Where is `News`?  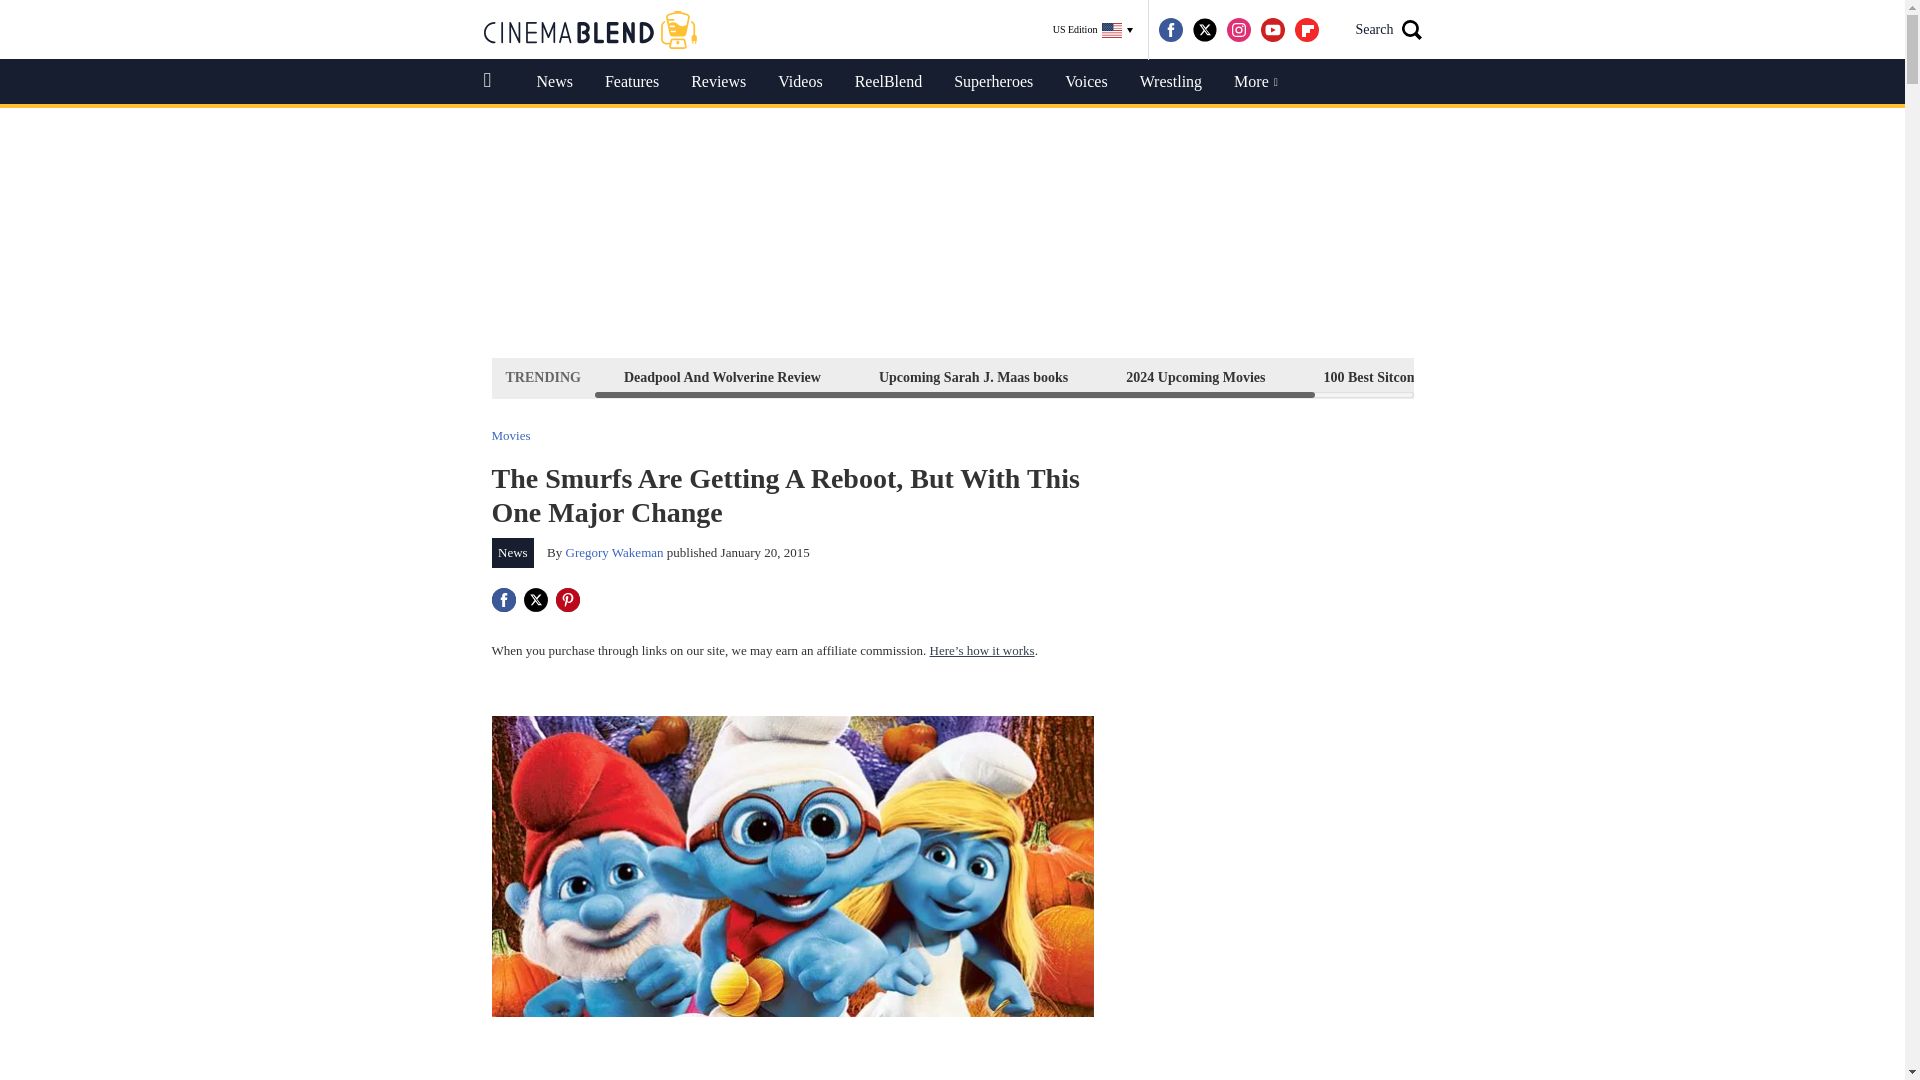 News is located at coordinates (513, 552).